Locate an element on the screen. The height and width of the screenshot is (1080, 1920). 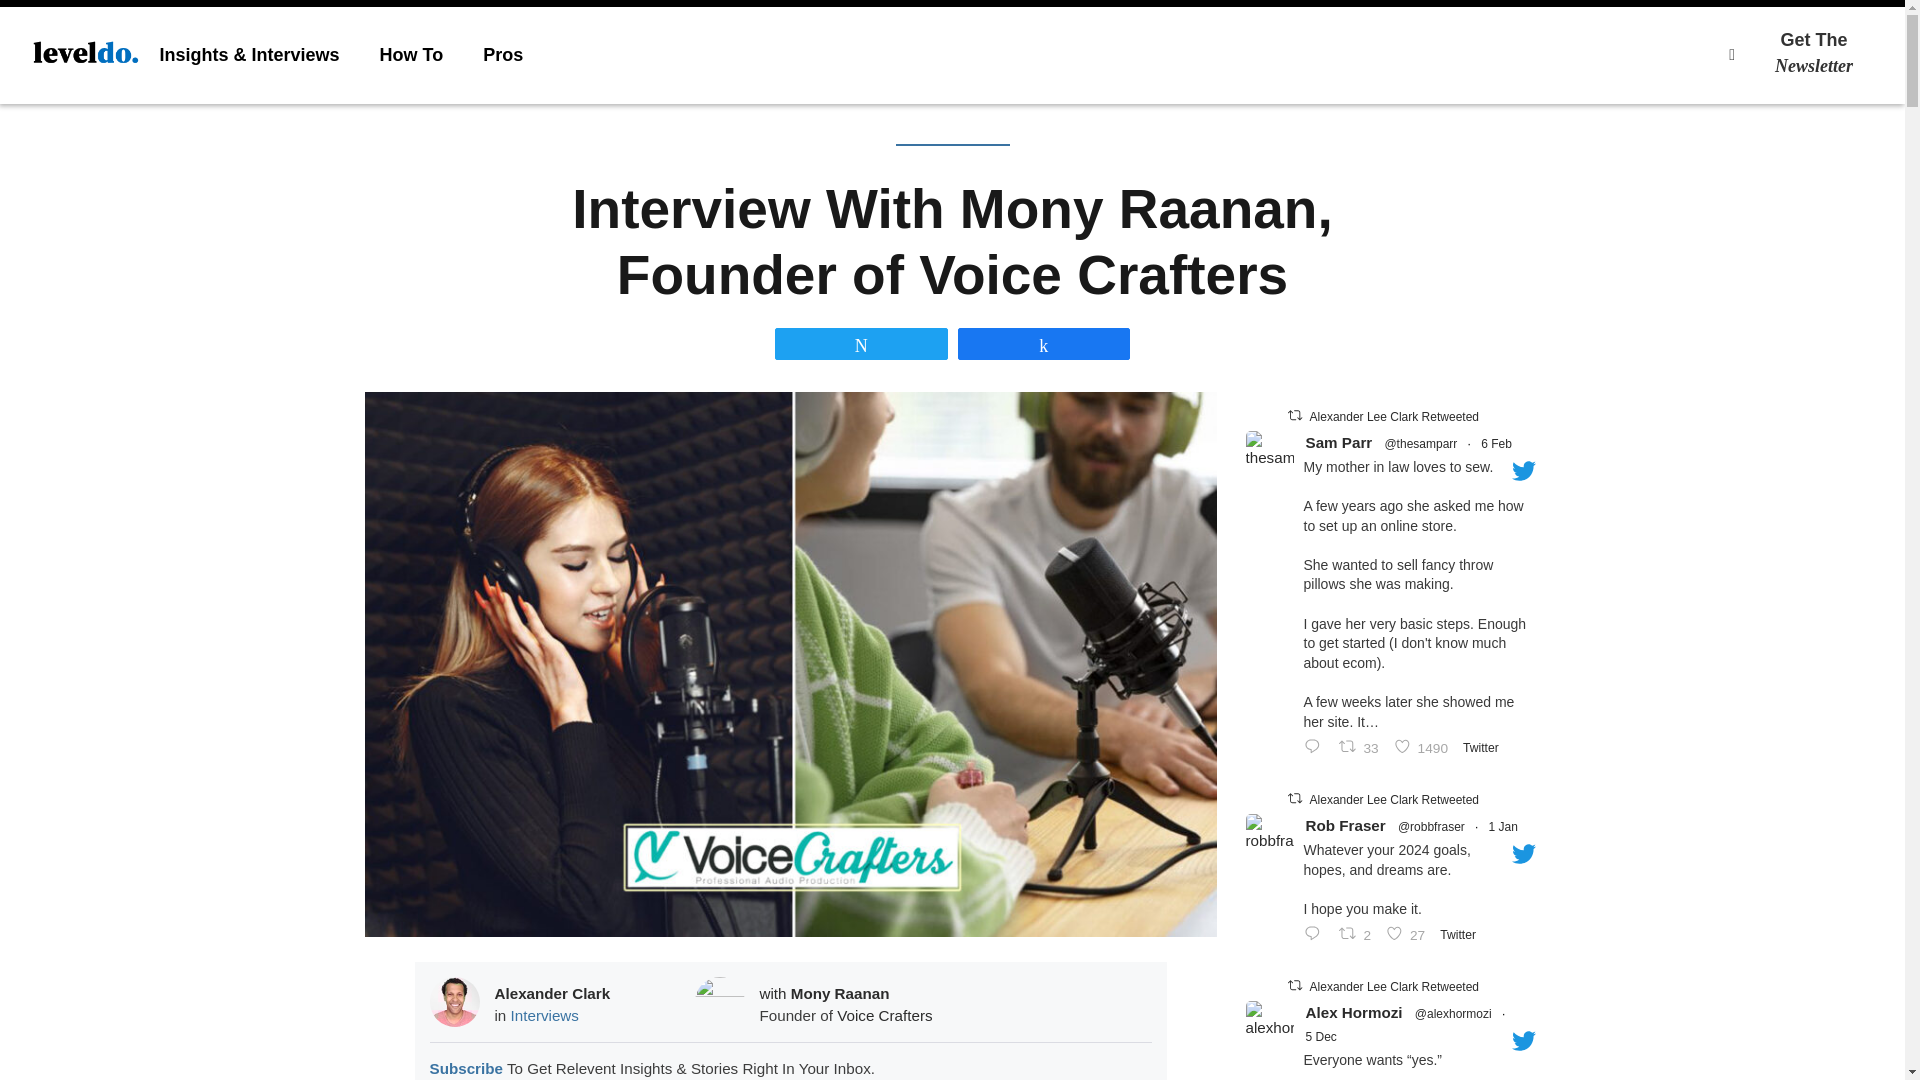
Alexander Clark is located at coordinates (502, 54).